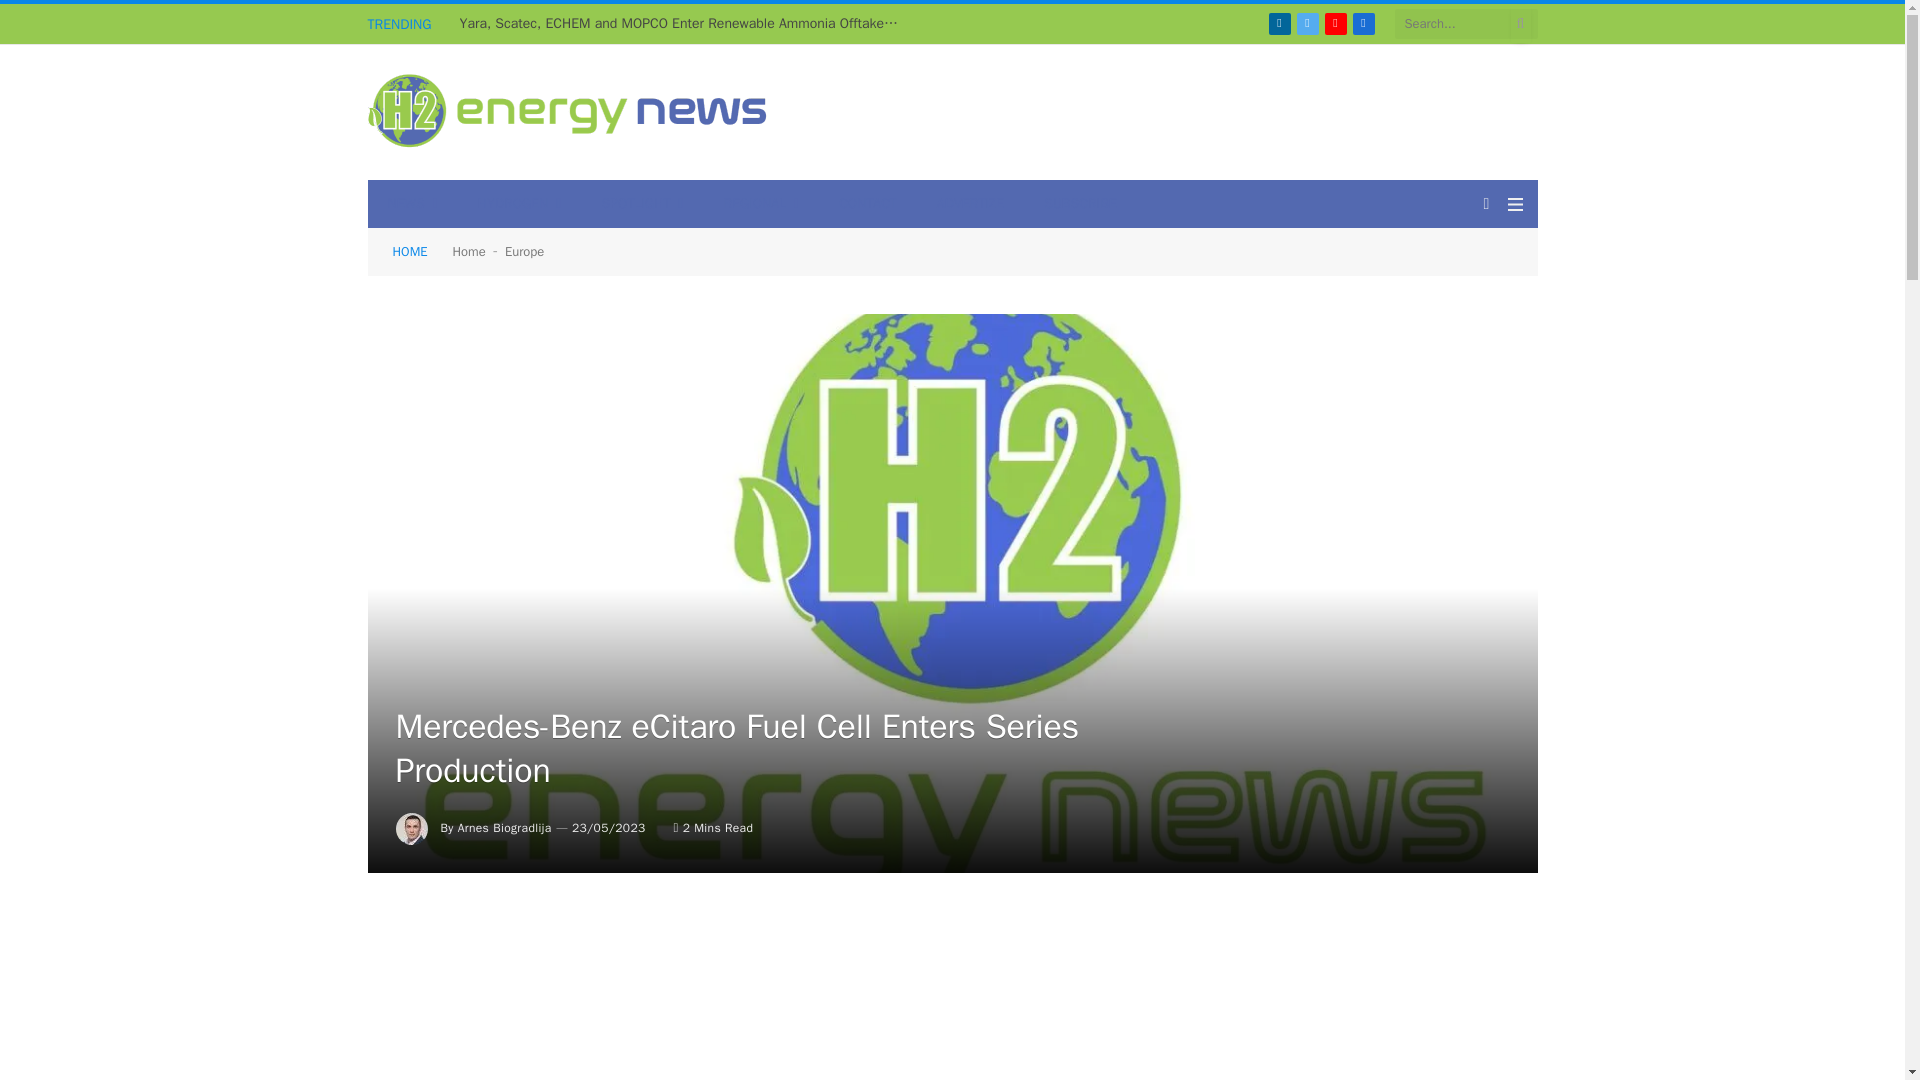  Describe the element at coordinates (520, 204) in the screenshot. I see `HYDROGEN` at that location.